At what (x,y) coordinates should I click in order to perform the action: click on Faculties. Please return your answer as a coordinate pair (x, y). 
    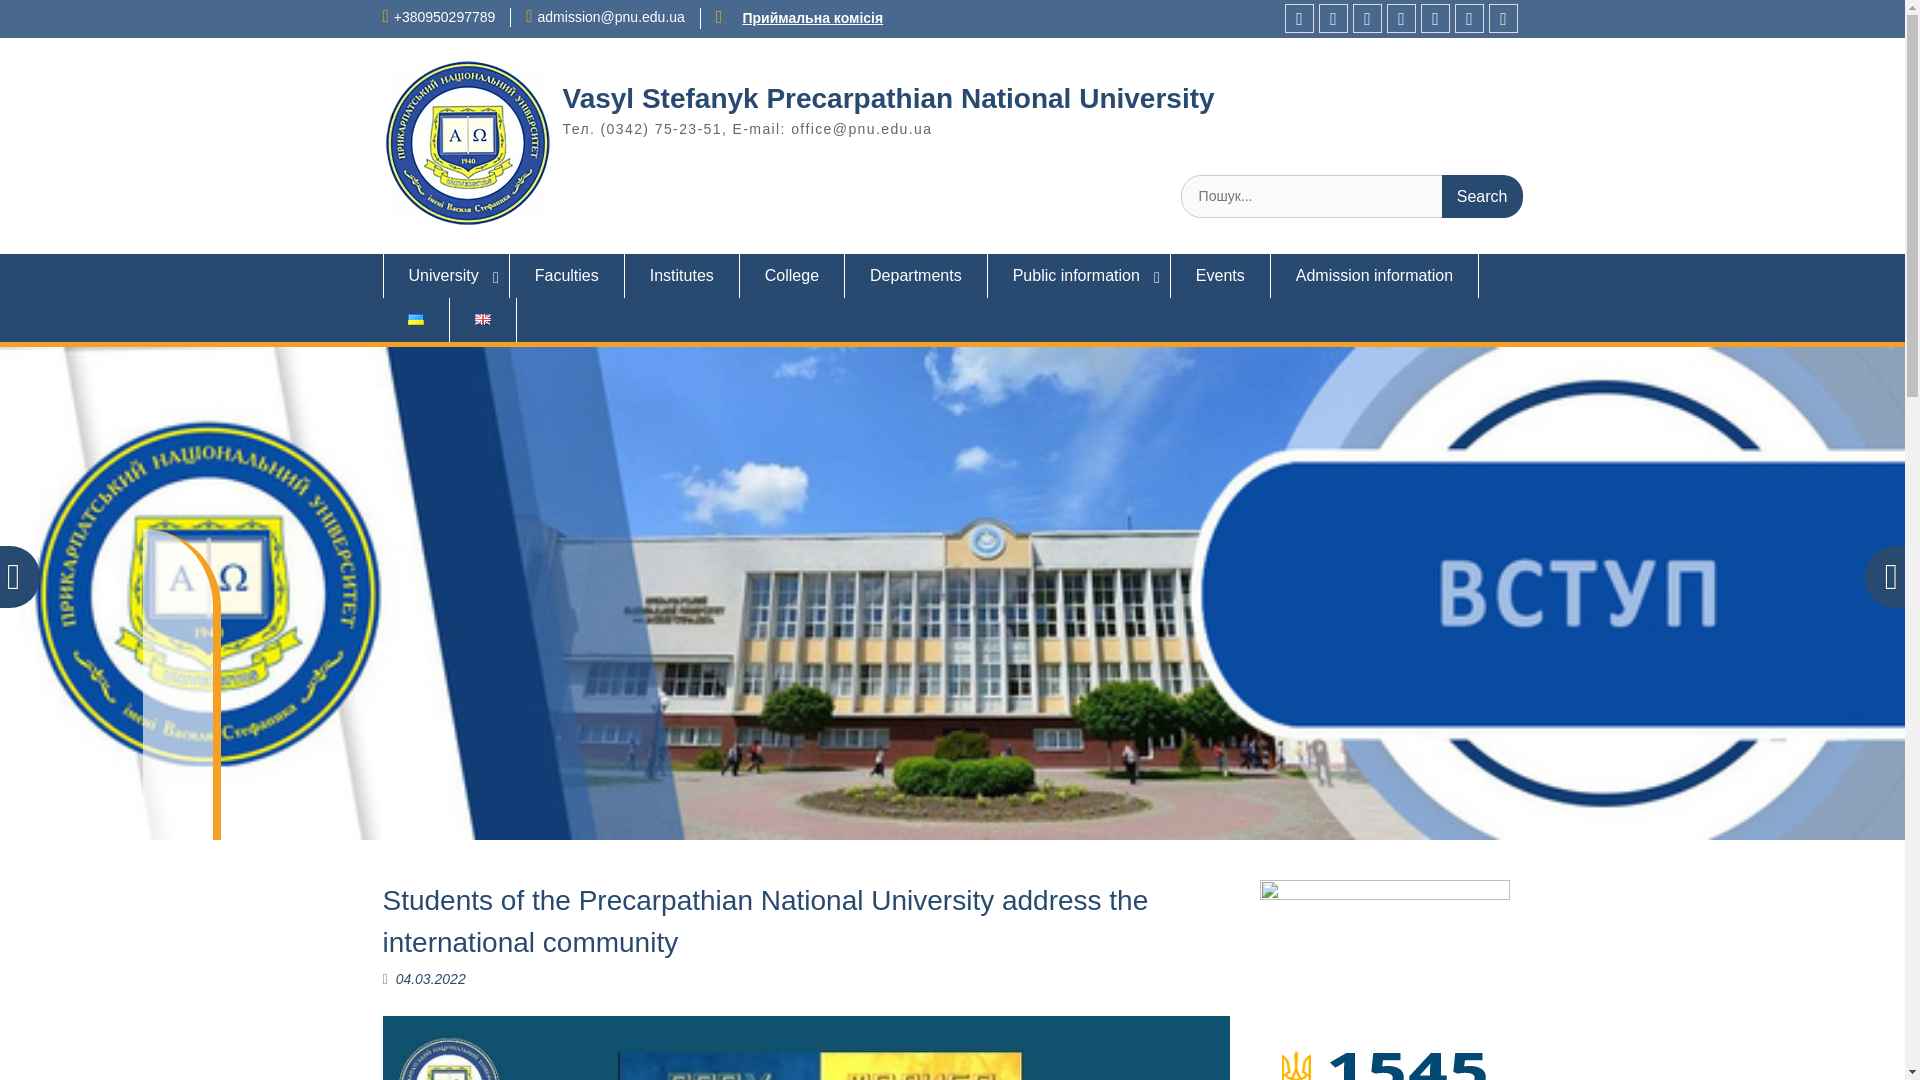
    Looking at the image, I should click on (568, 276).